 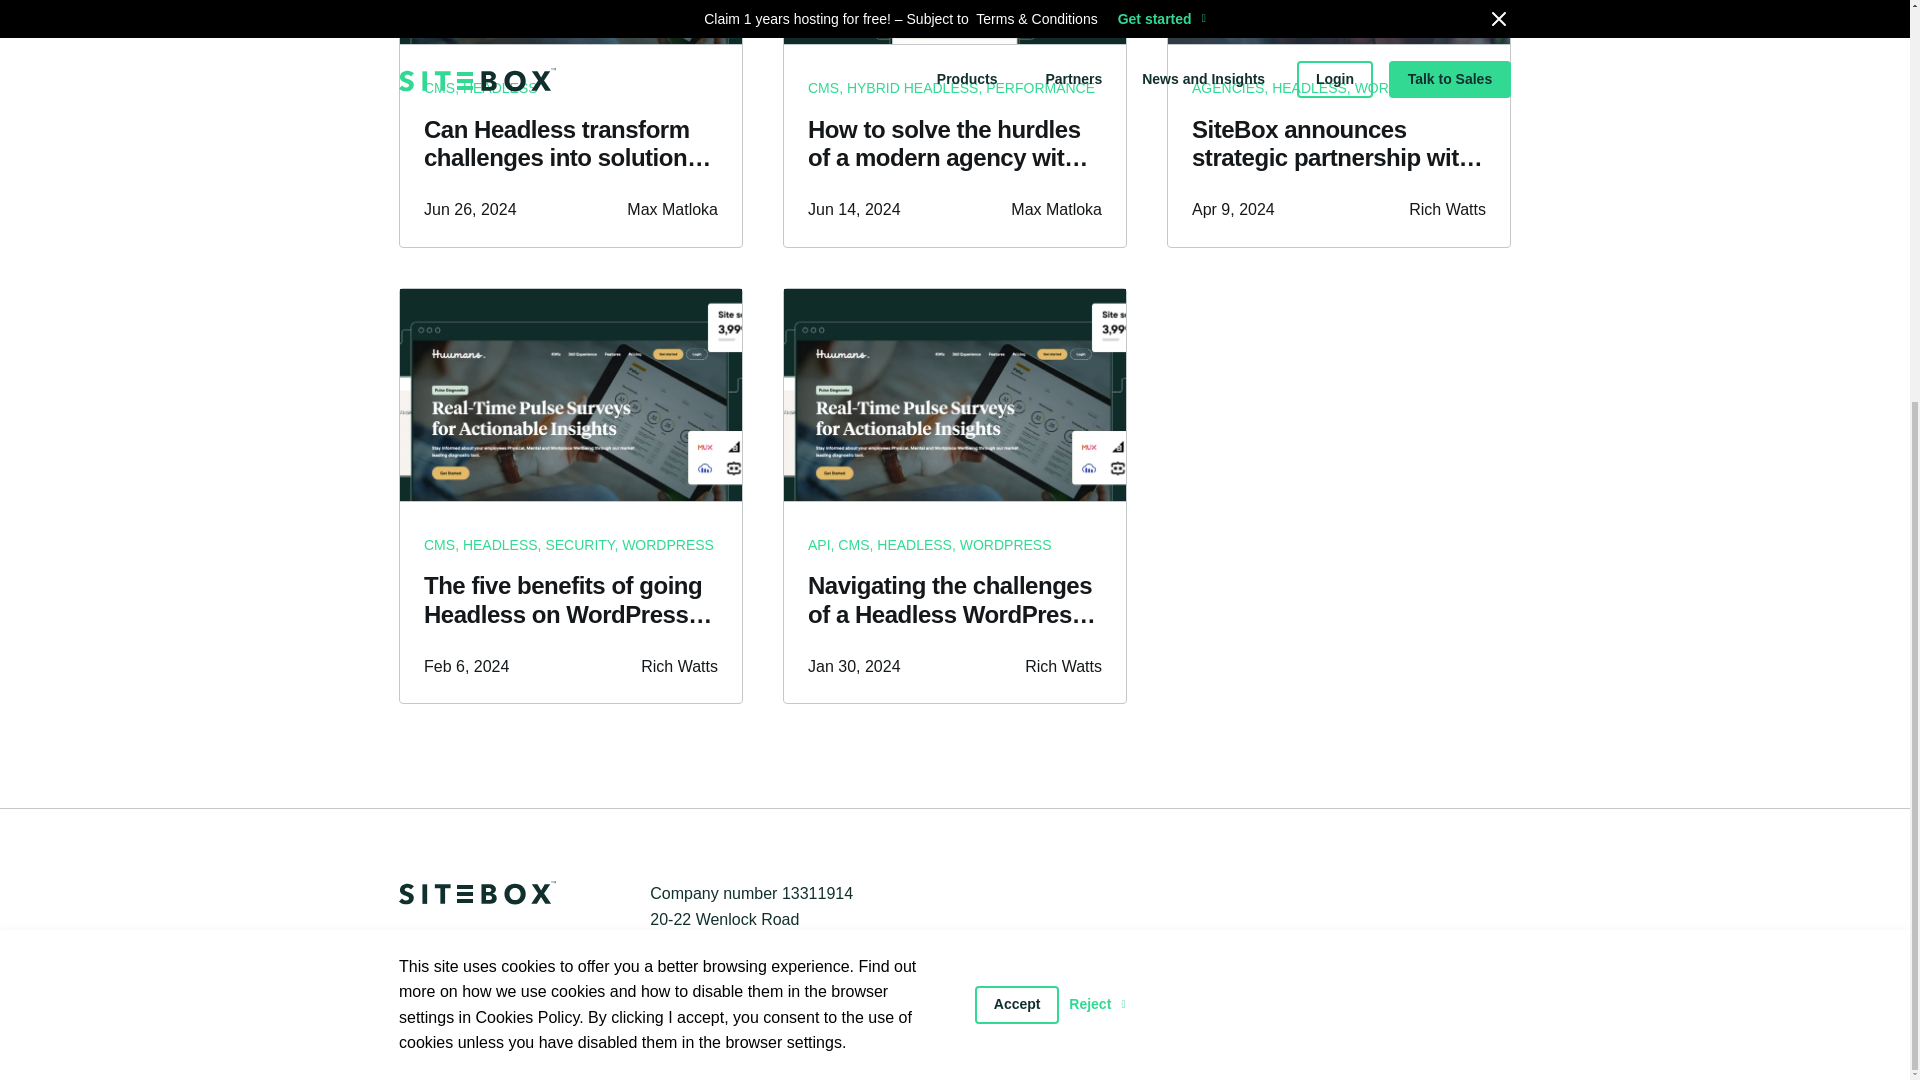 I want to click on CMS, so click(x=824, y=88).